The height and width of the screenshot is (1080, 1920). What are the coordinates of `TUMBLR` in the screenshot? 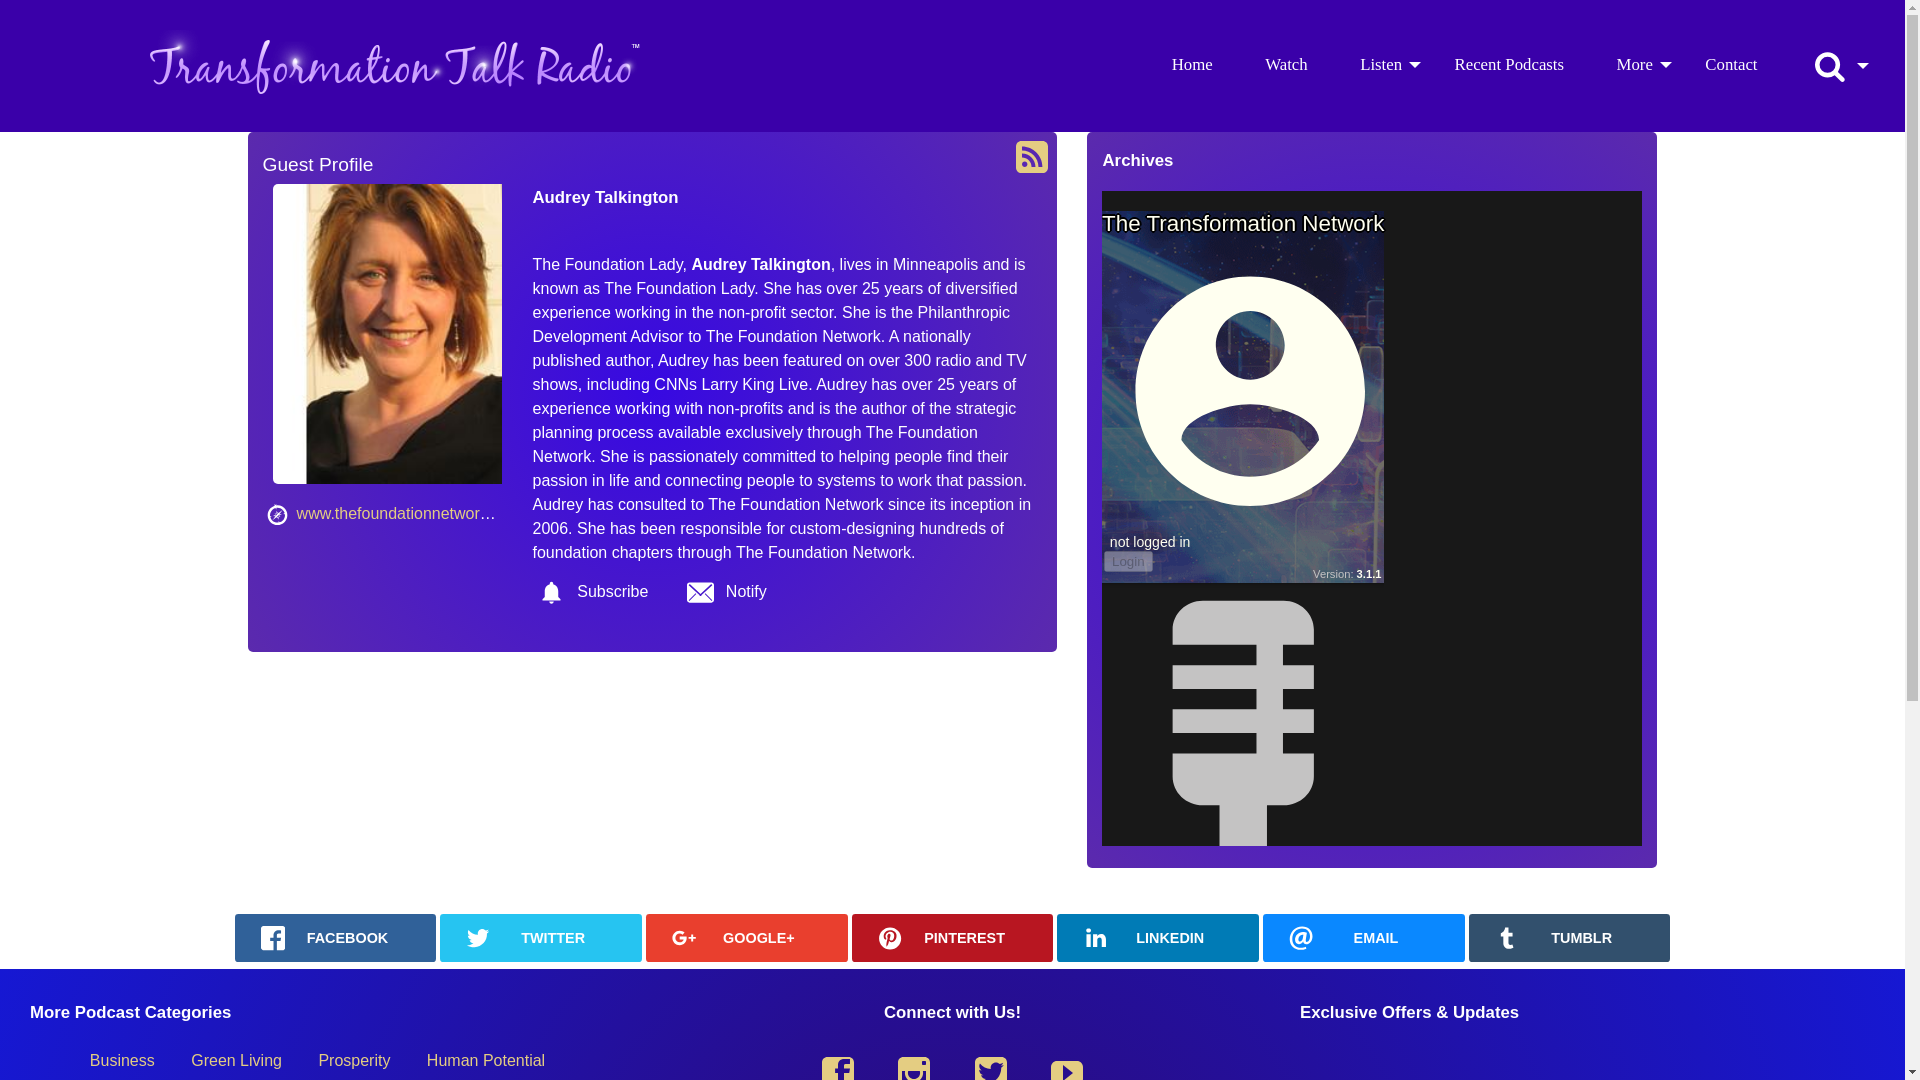 It's located at (1569, 938).